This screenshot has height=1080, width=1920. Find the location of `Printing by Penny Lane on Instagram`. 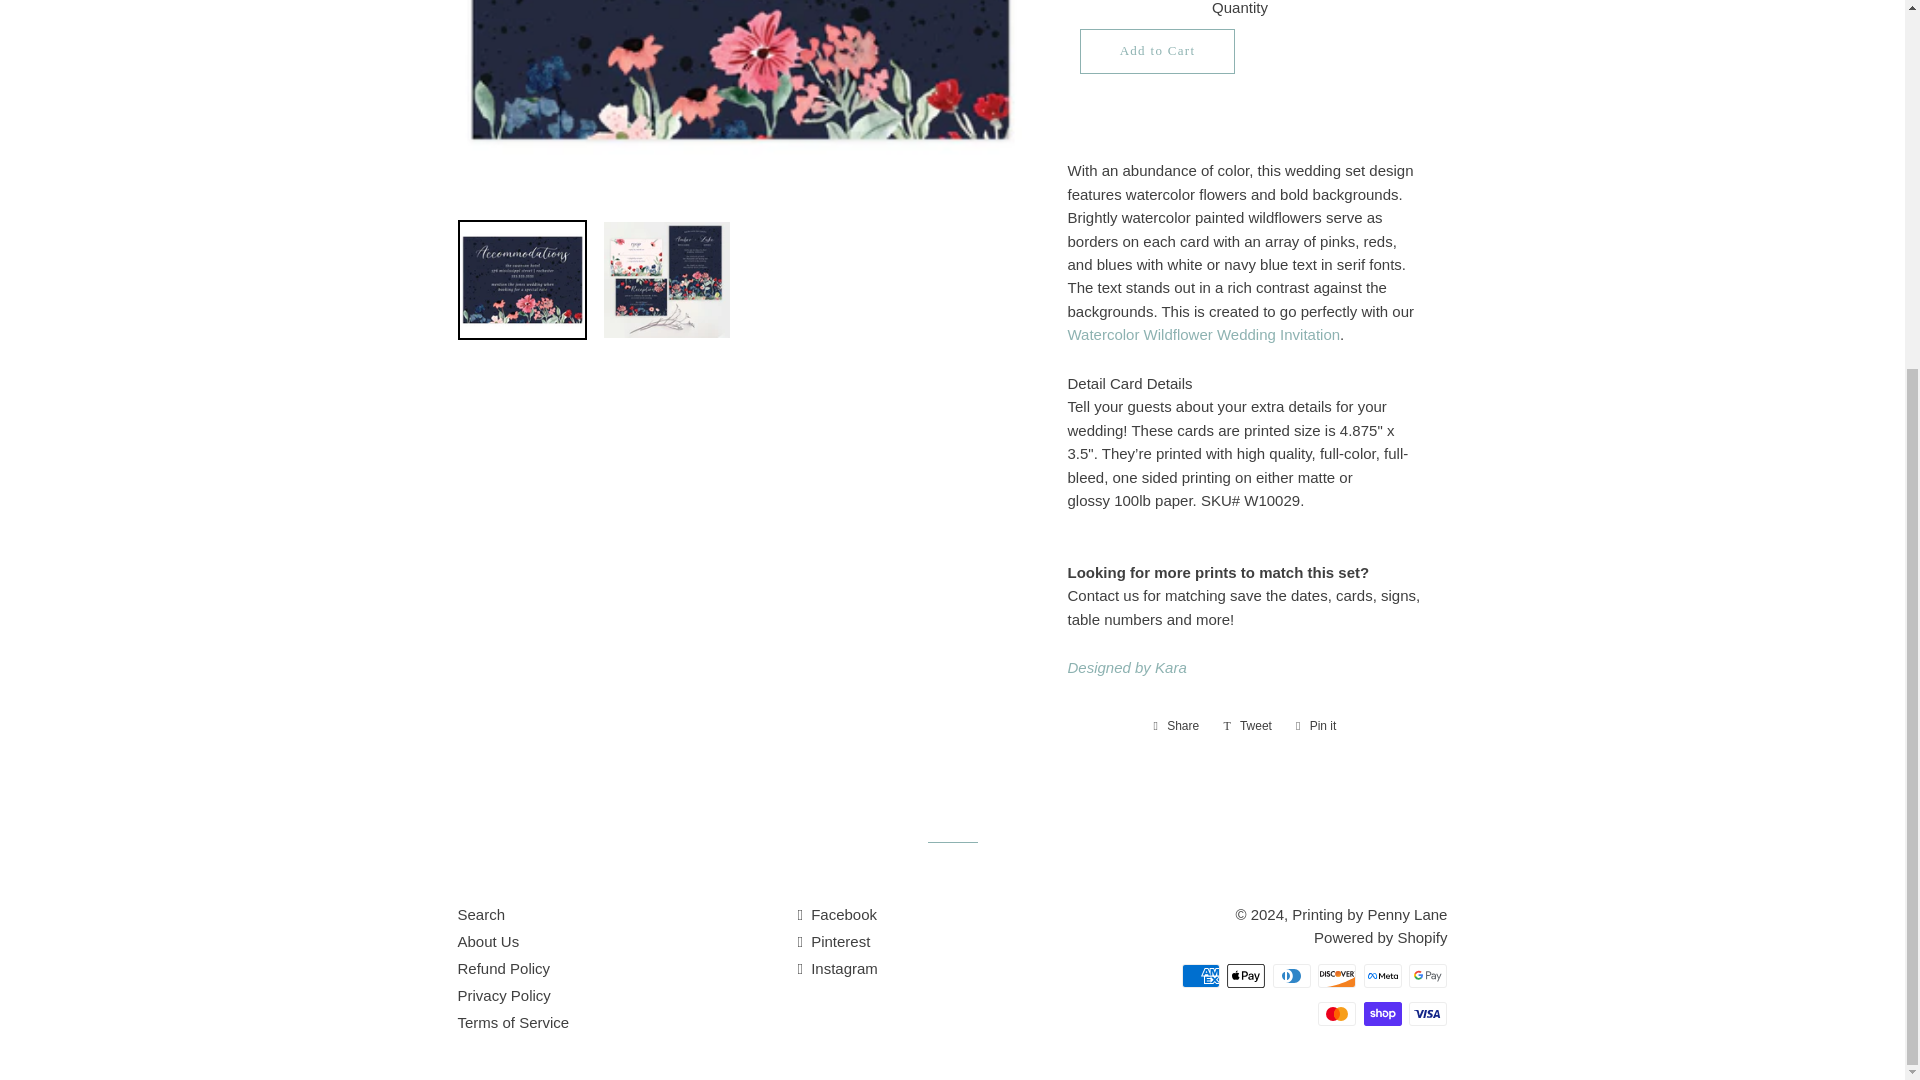

Printing by Penny Lane on Instagram is located at coordinates (836, 968).